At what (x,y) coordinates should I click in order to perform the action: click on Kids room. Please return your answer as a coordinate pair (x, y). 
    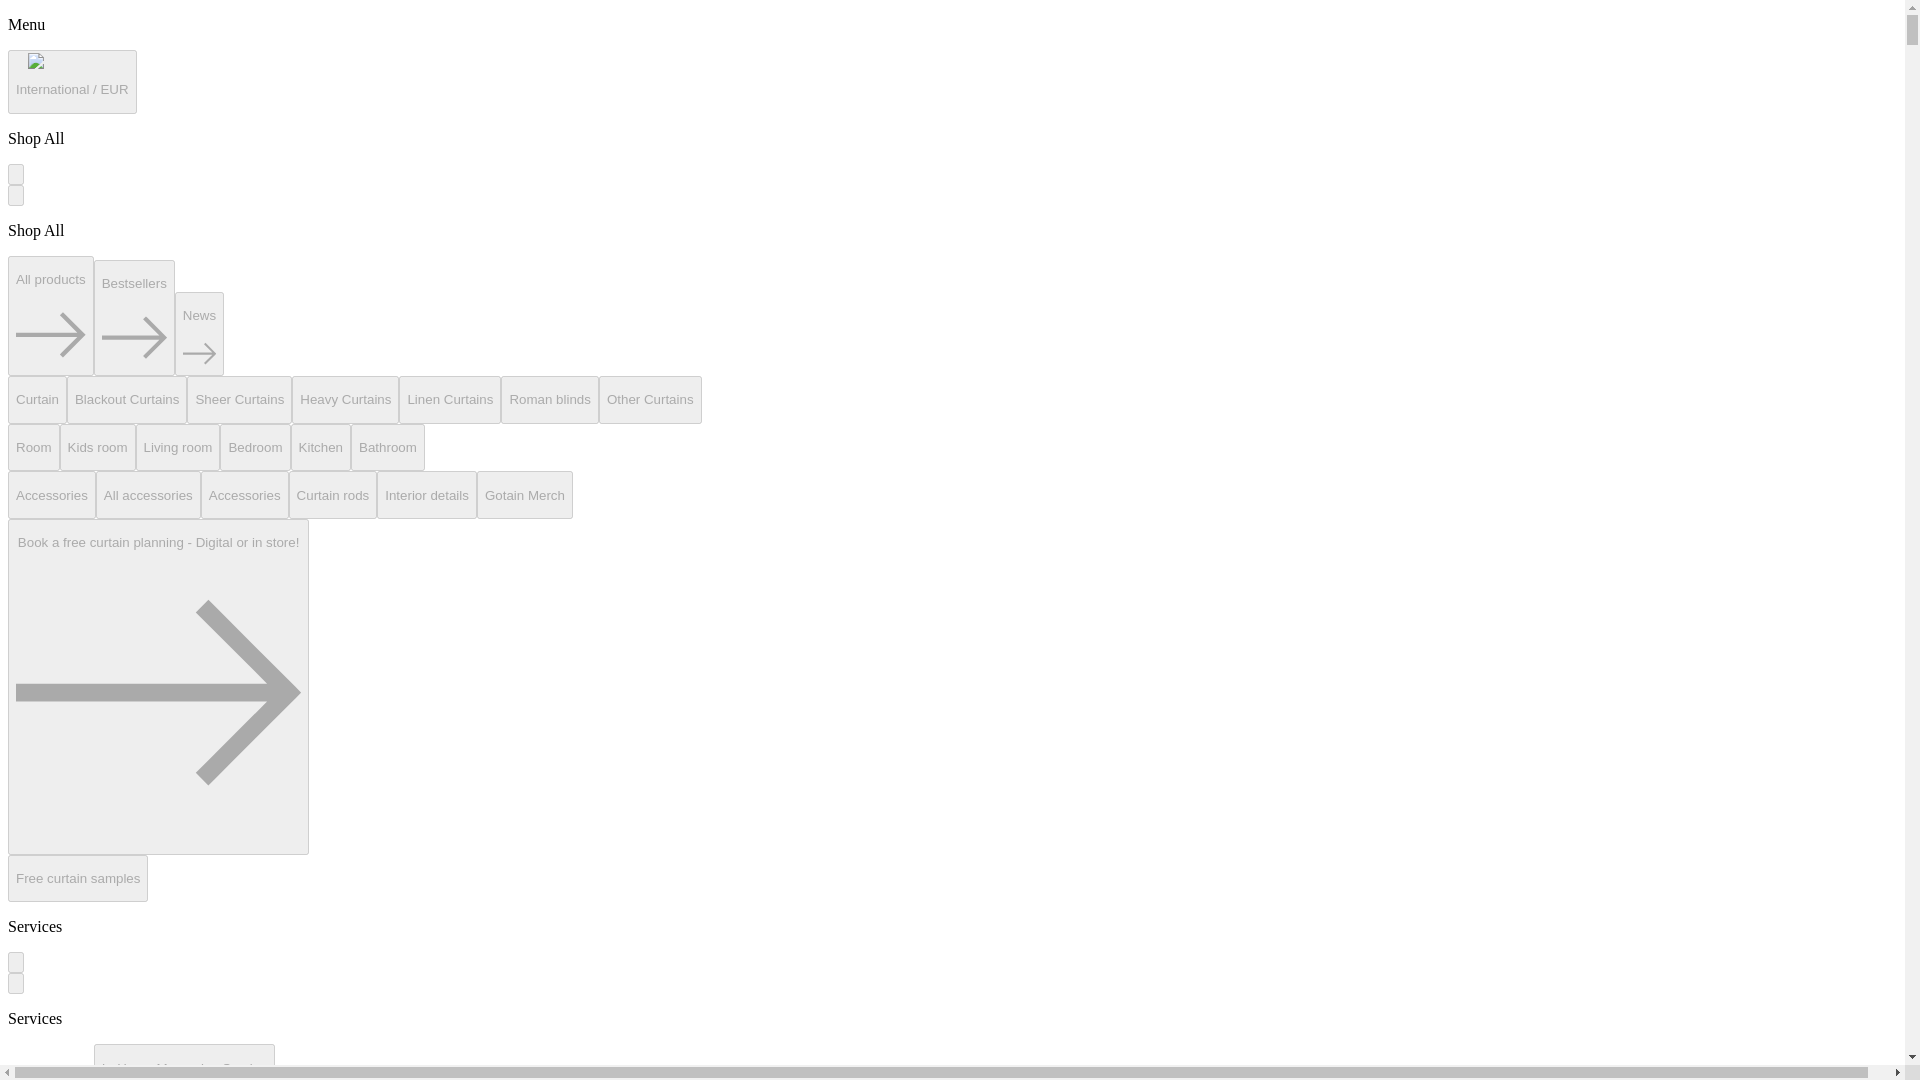
    Looking at the image, I should click on (98, 448).